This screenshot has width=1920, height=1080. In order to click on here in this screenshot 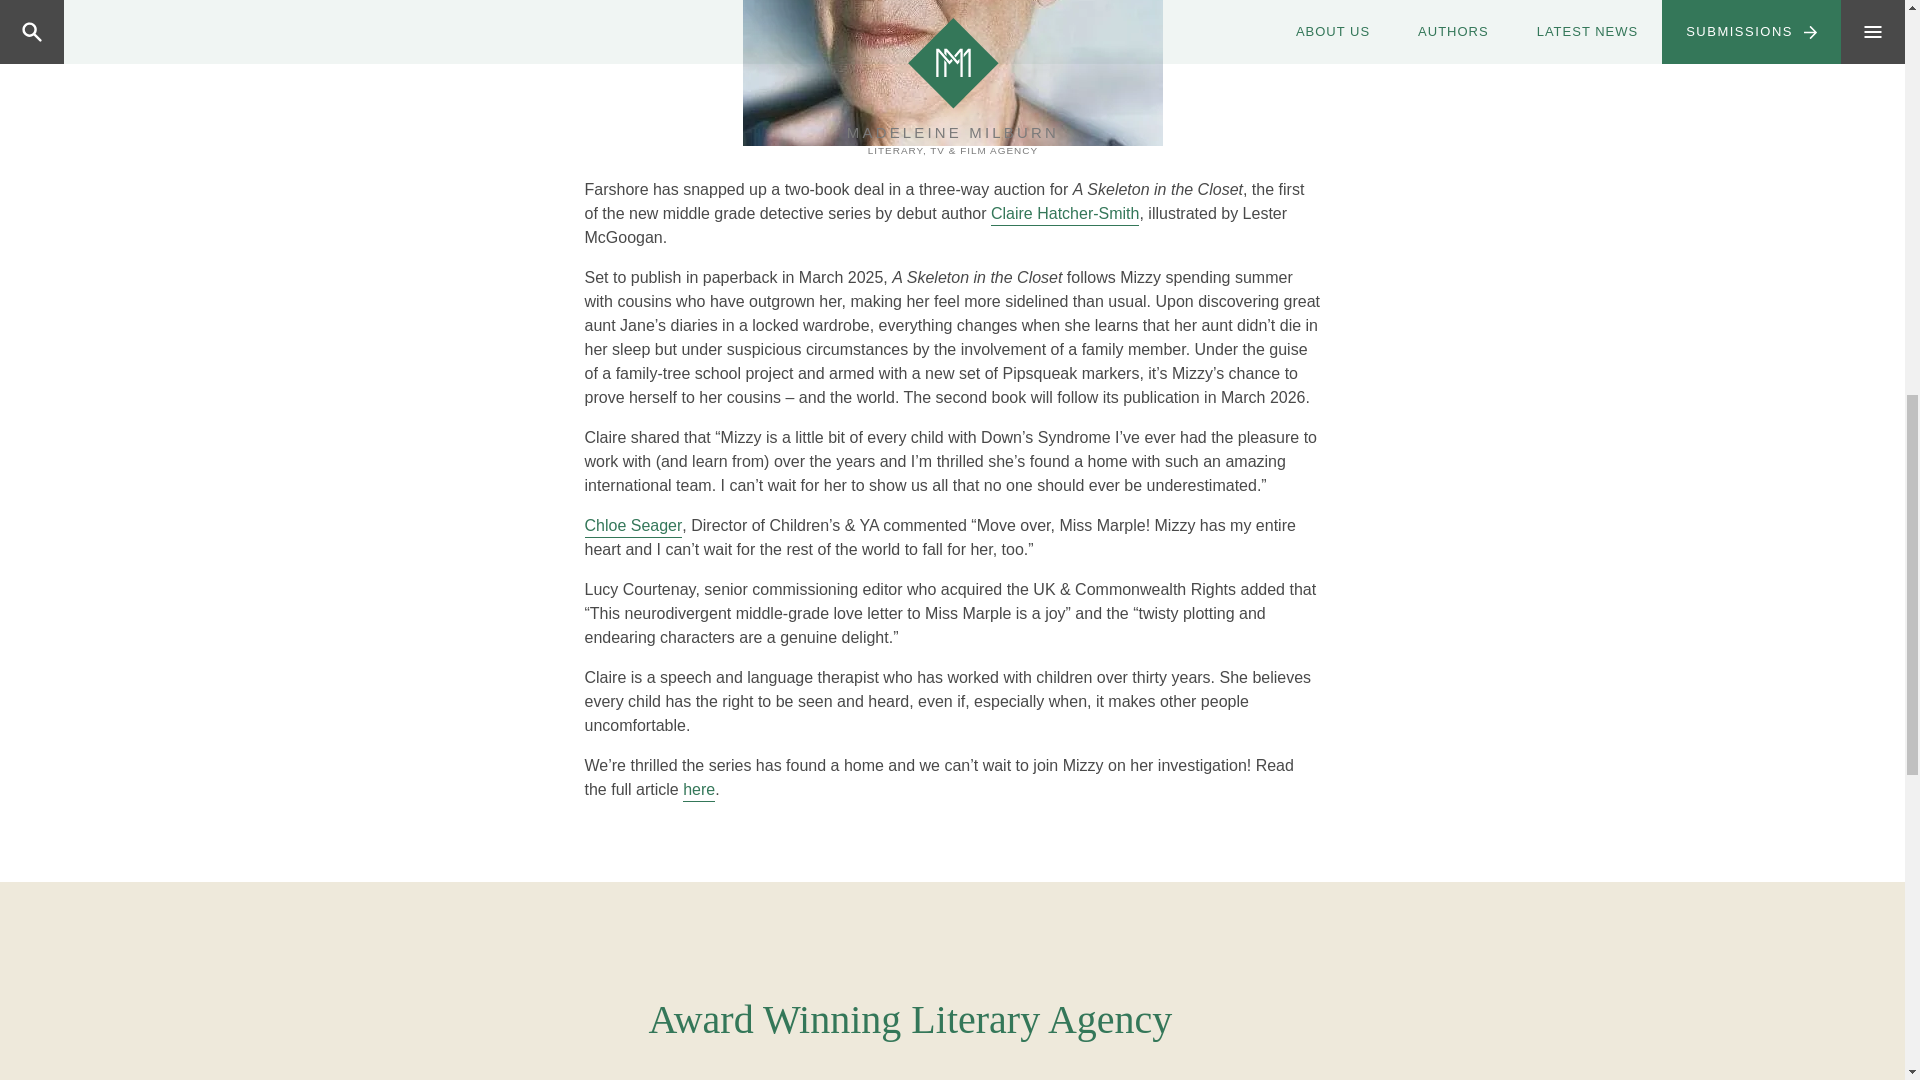, I will do `click(698, 790)`.